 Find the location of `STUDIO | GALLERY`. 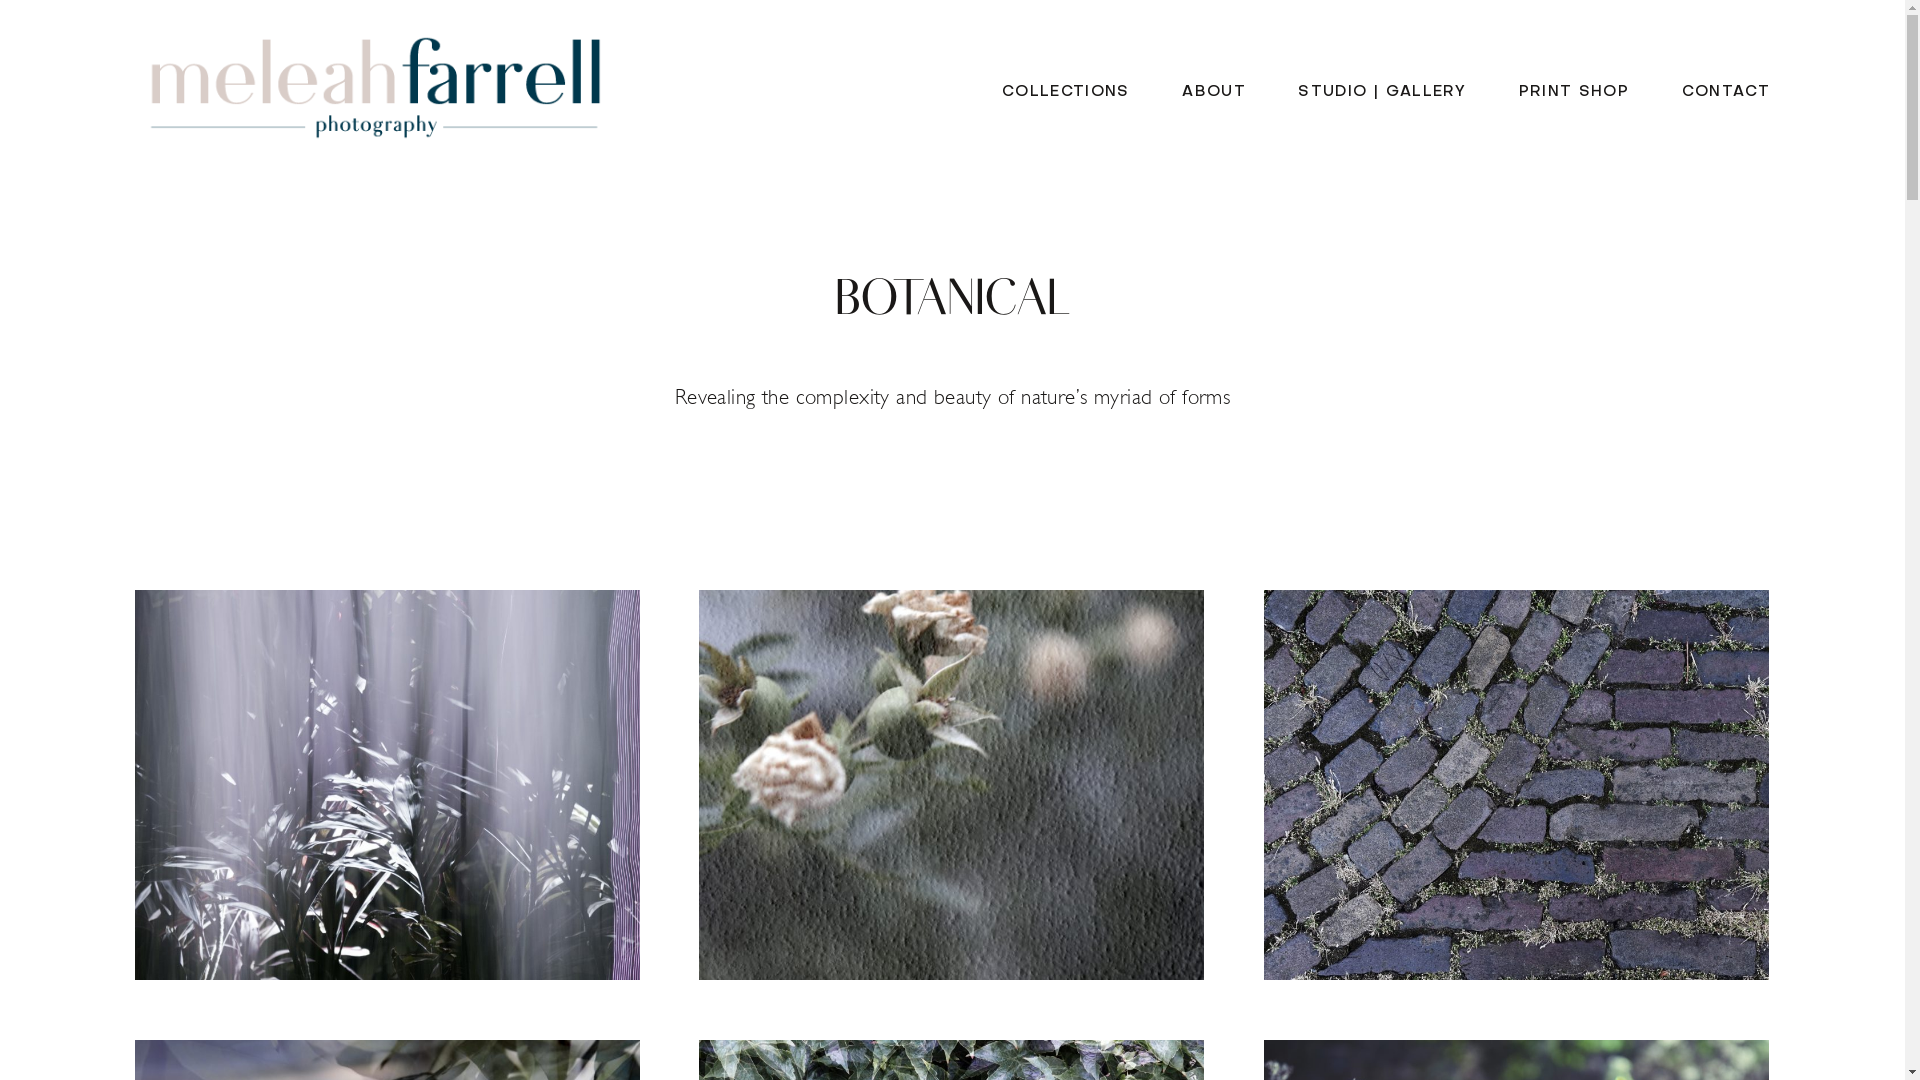

STUDIO | GALLERY is located at coordinates (1382, 93).